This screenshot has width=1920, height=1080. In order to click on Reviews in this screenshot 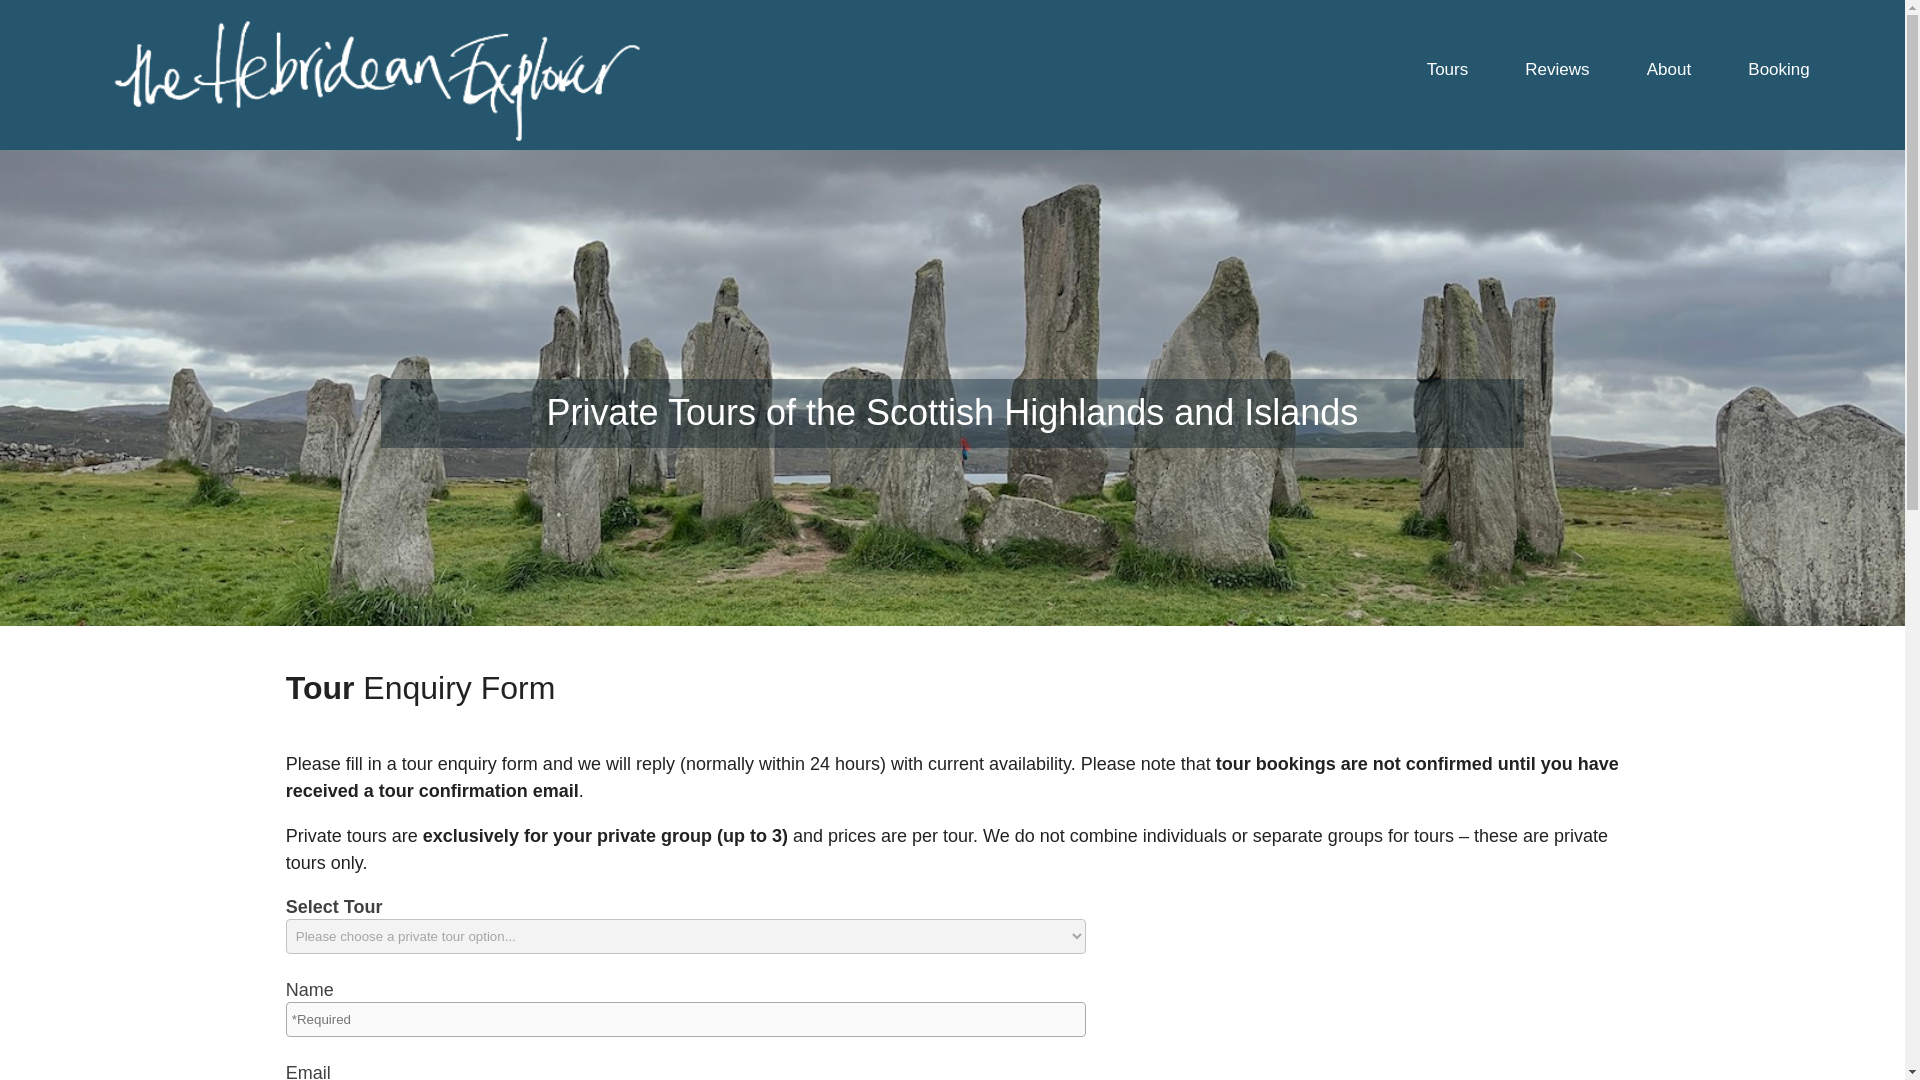, I will do `click(1556, 69)`.